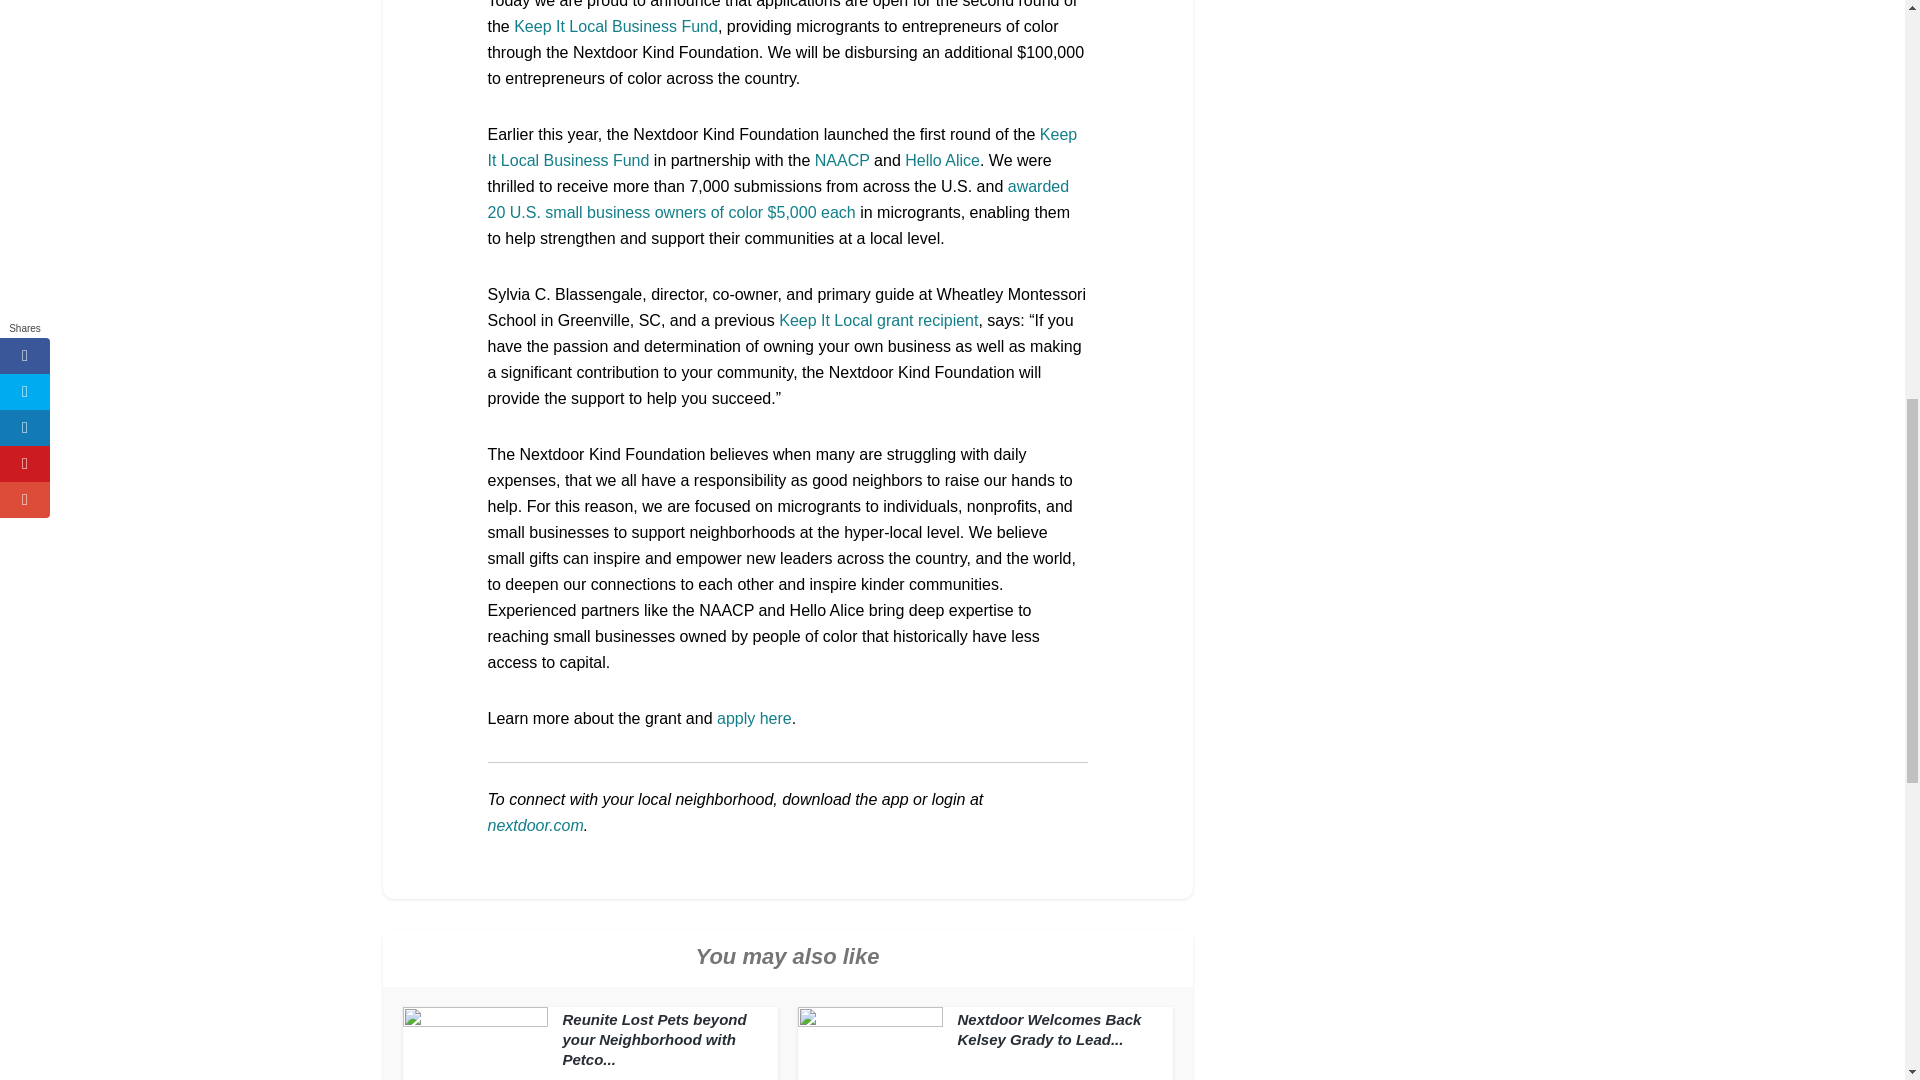  I want to click on Reunite Lost Pets beyond your Neighborhood with Petco..., so click(654, 1039).